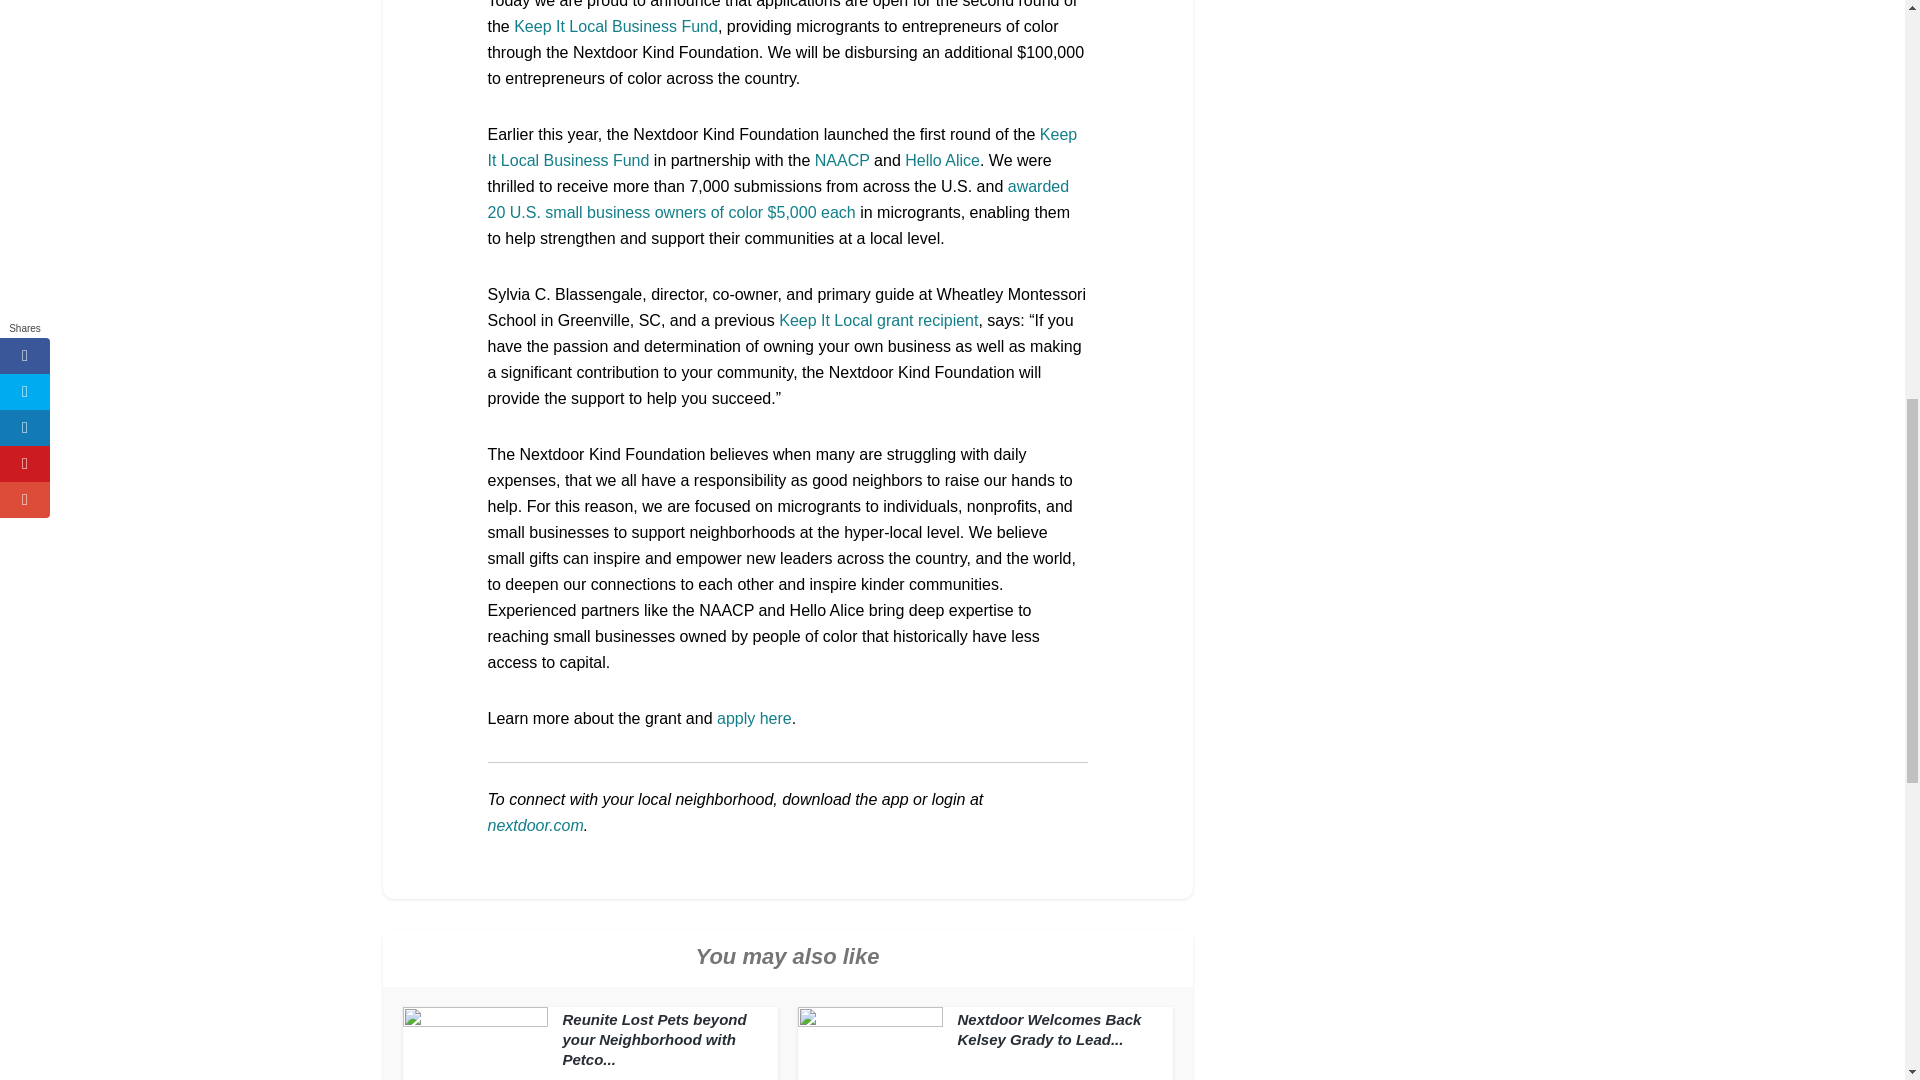  I want to click on Reunite Lost Pets beyond your Neighborhood with Petco..., so click(654, 1039).